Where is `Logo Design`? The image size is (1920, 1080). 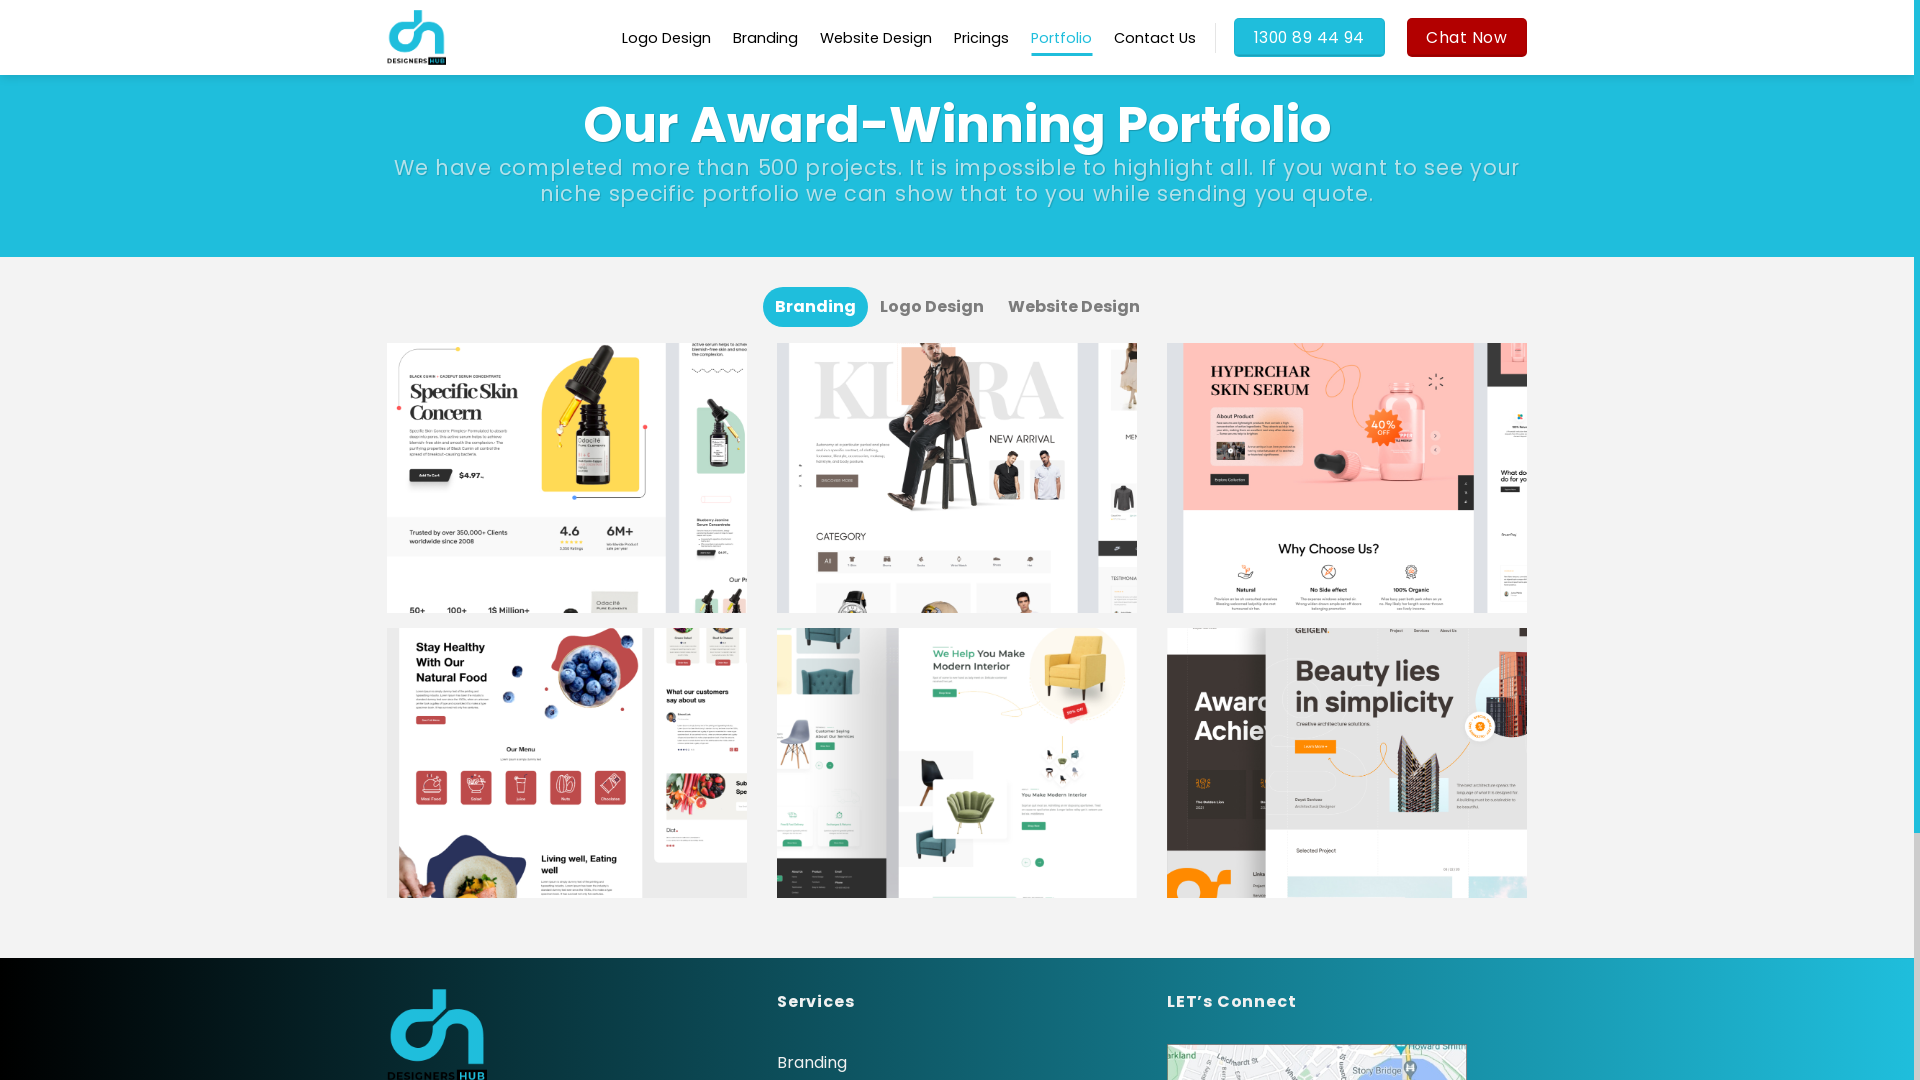 Logo Design is located at coordinates (932, 307).